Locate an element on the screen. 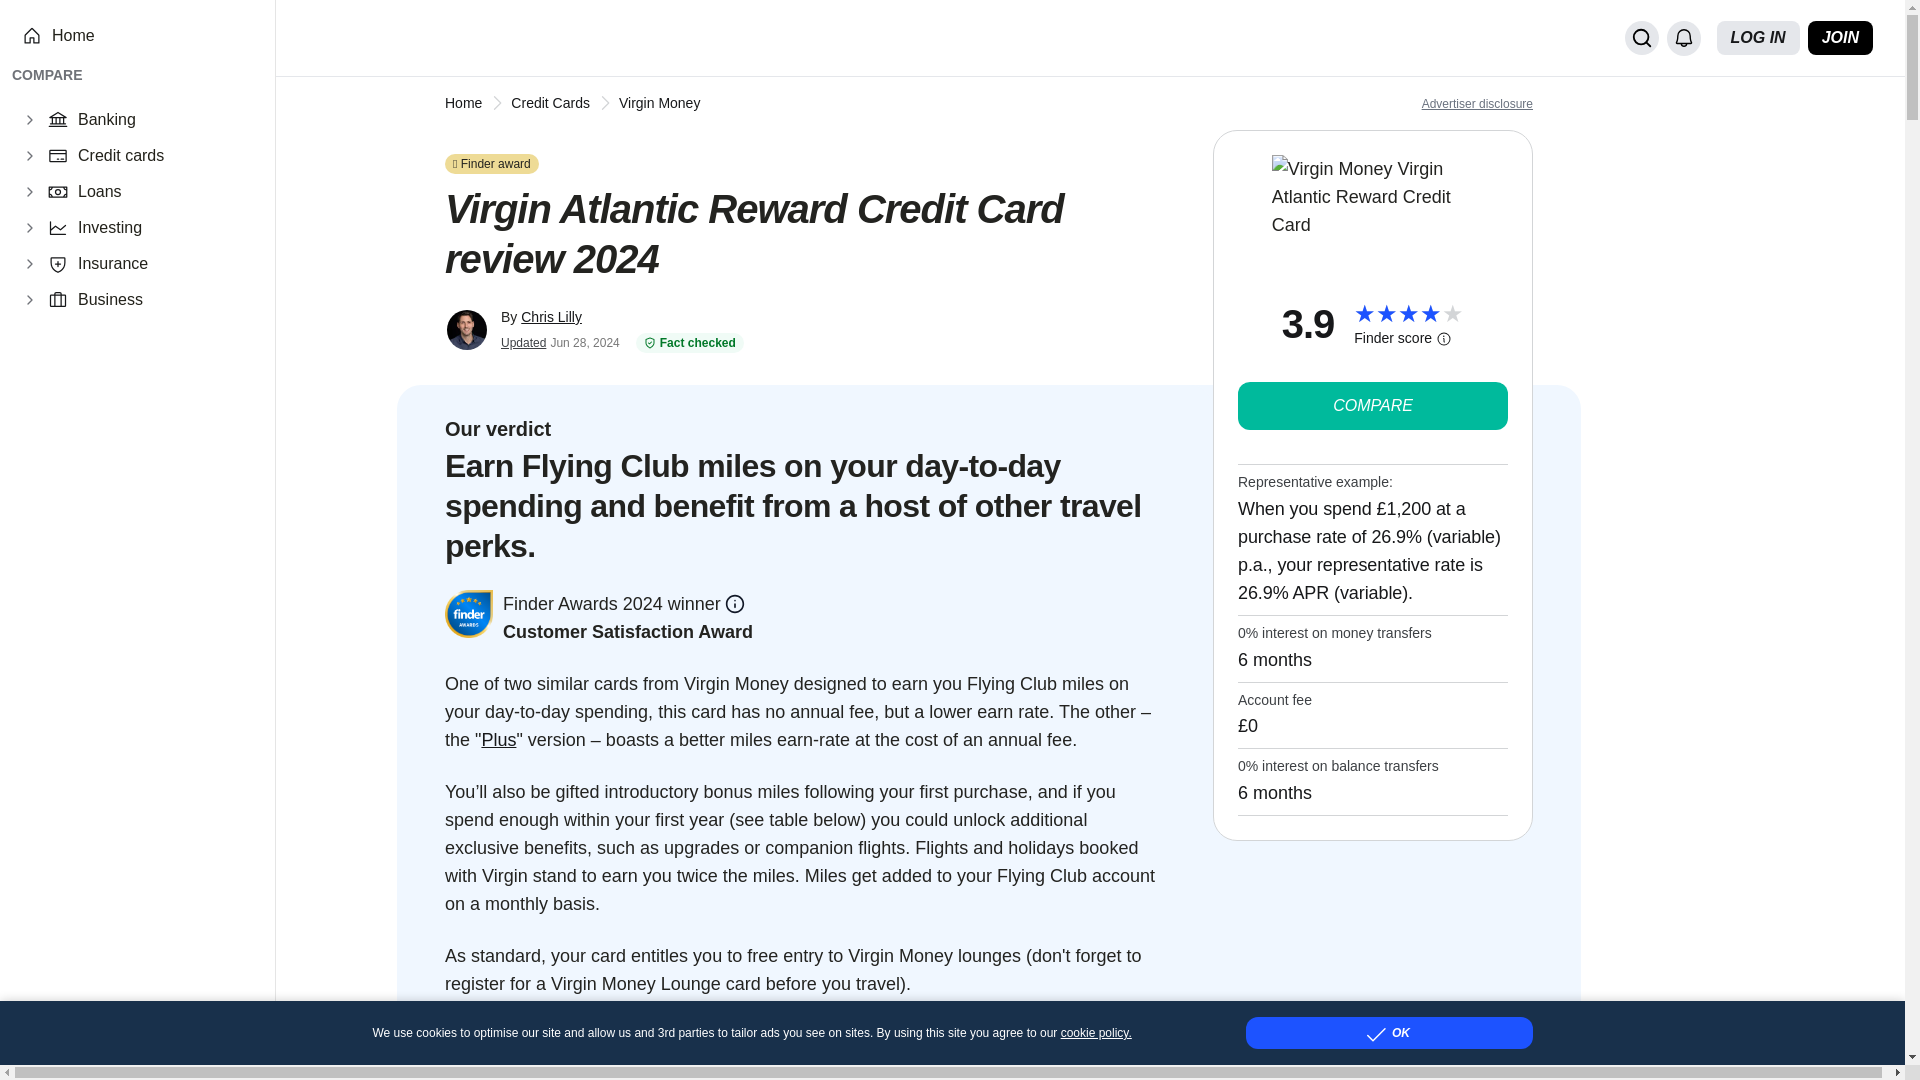 The width and height of the screenshot is (1920, 1080). Banking is located at coordinates (164, 120).